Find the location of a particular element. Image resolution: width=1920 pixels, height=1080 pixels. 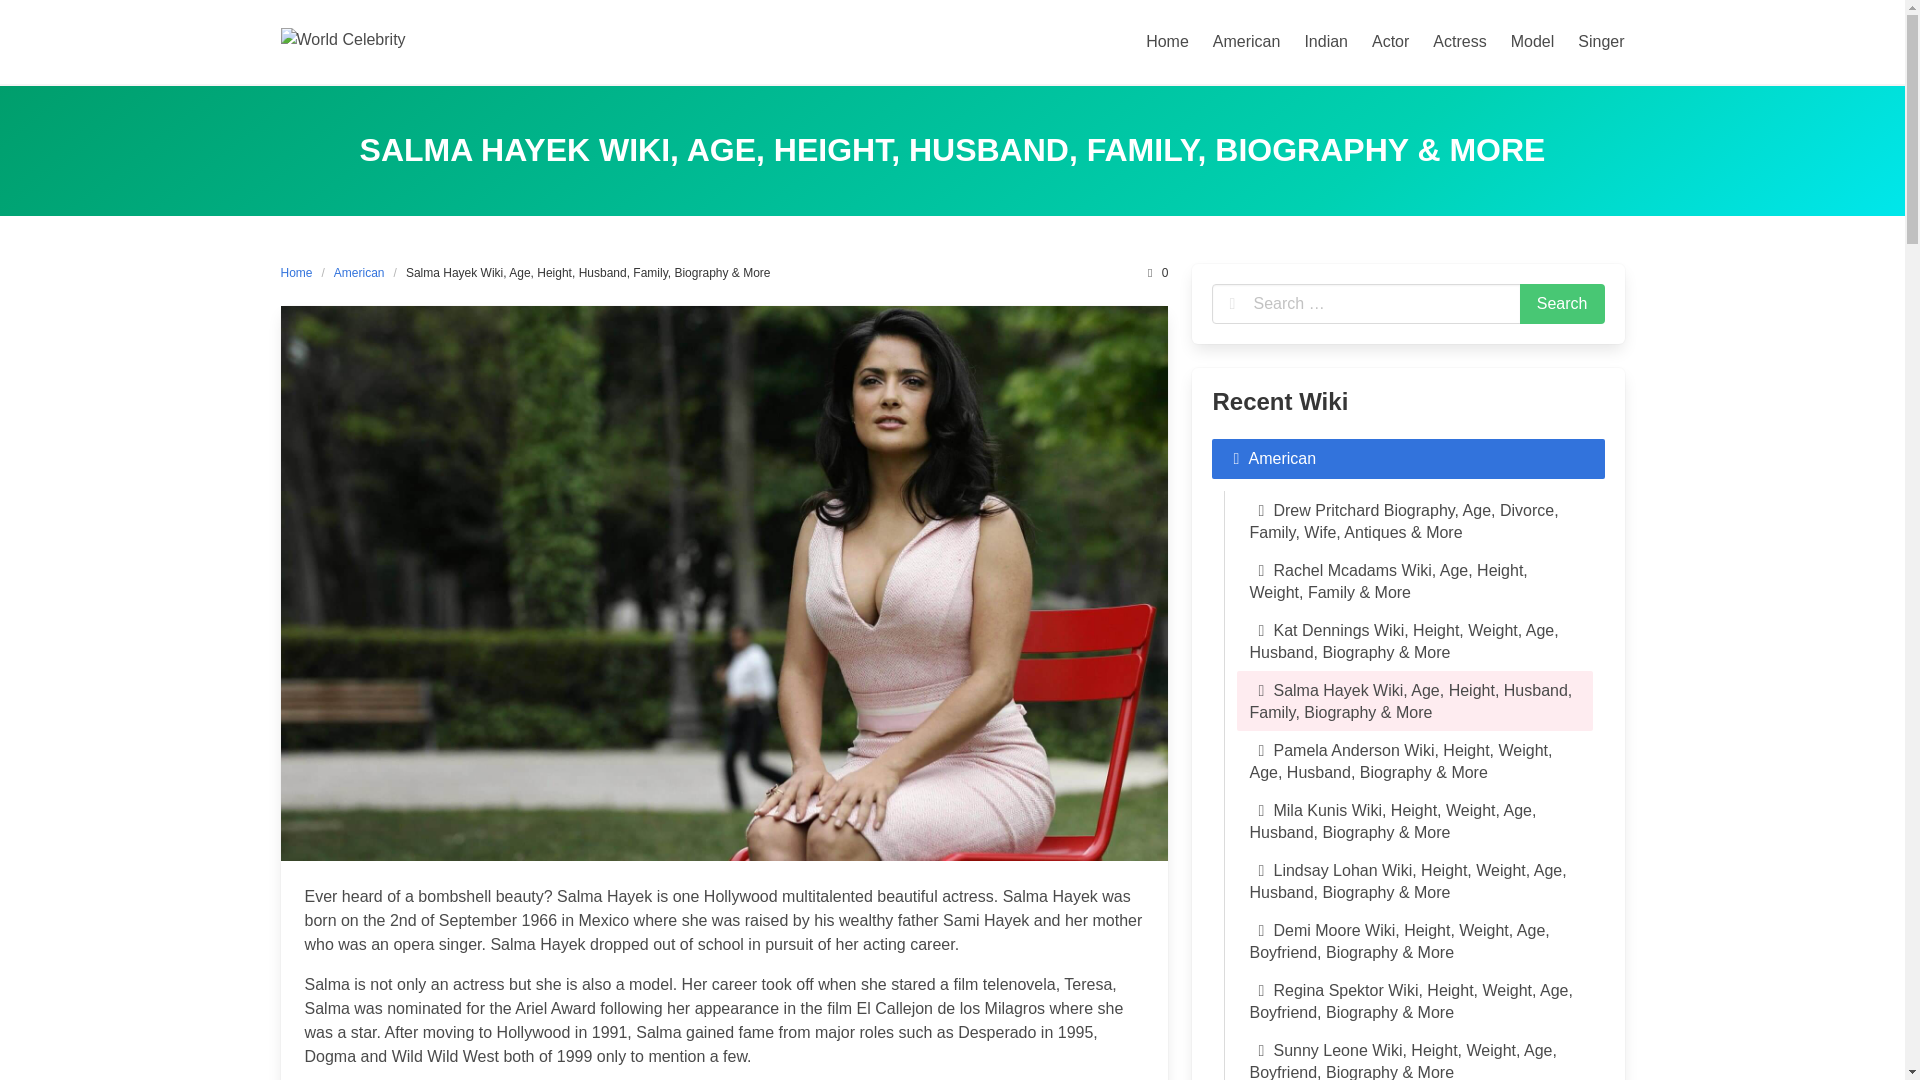

Actress is located at coordinates (1458, 41).